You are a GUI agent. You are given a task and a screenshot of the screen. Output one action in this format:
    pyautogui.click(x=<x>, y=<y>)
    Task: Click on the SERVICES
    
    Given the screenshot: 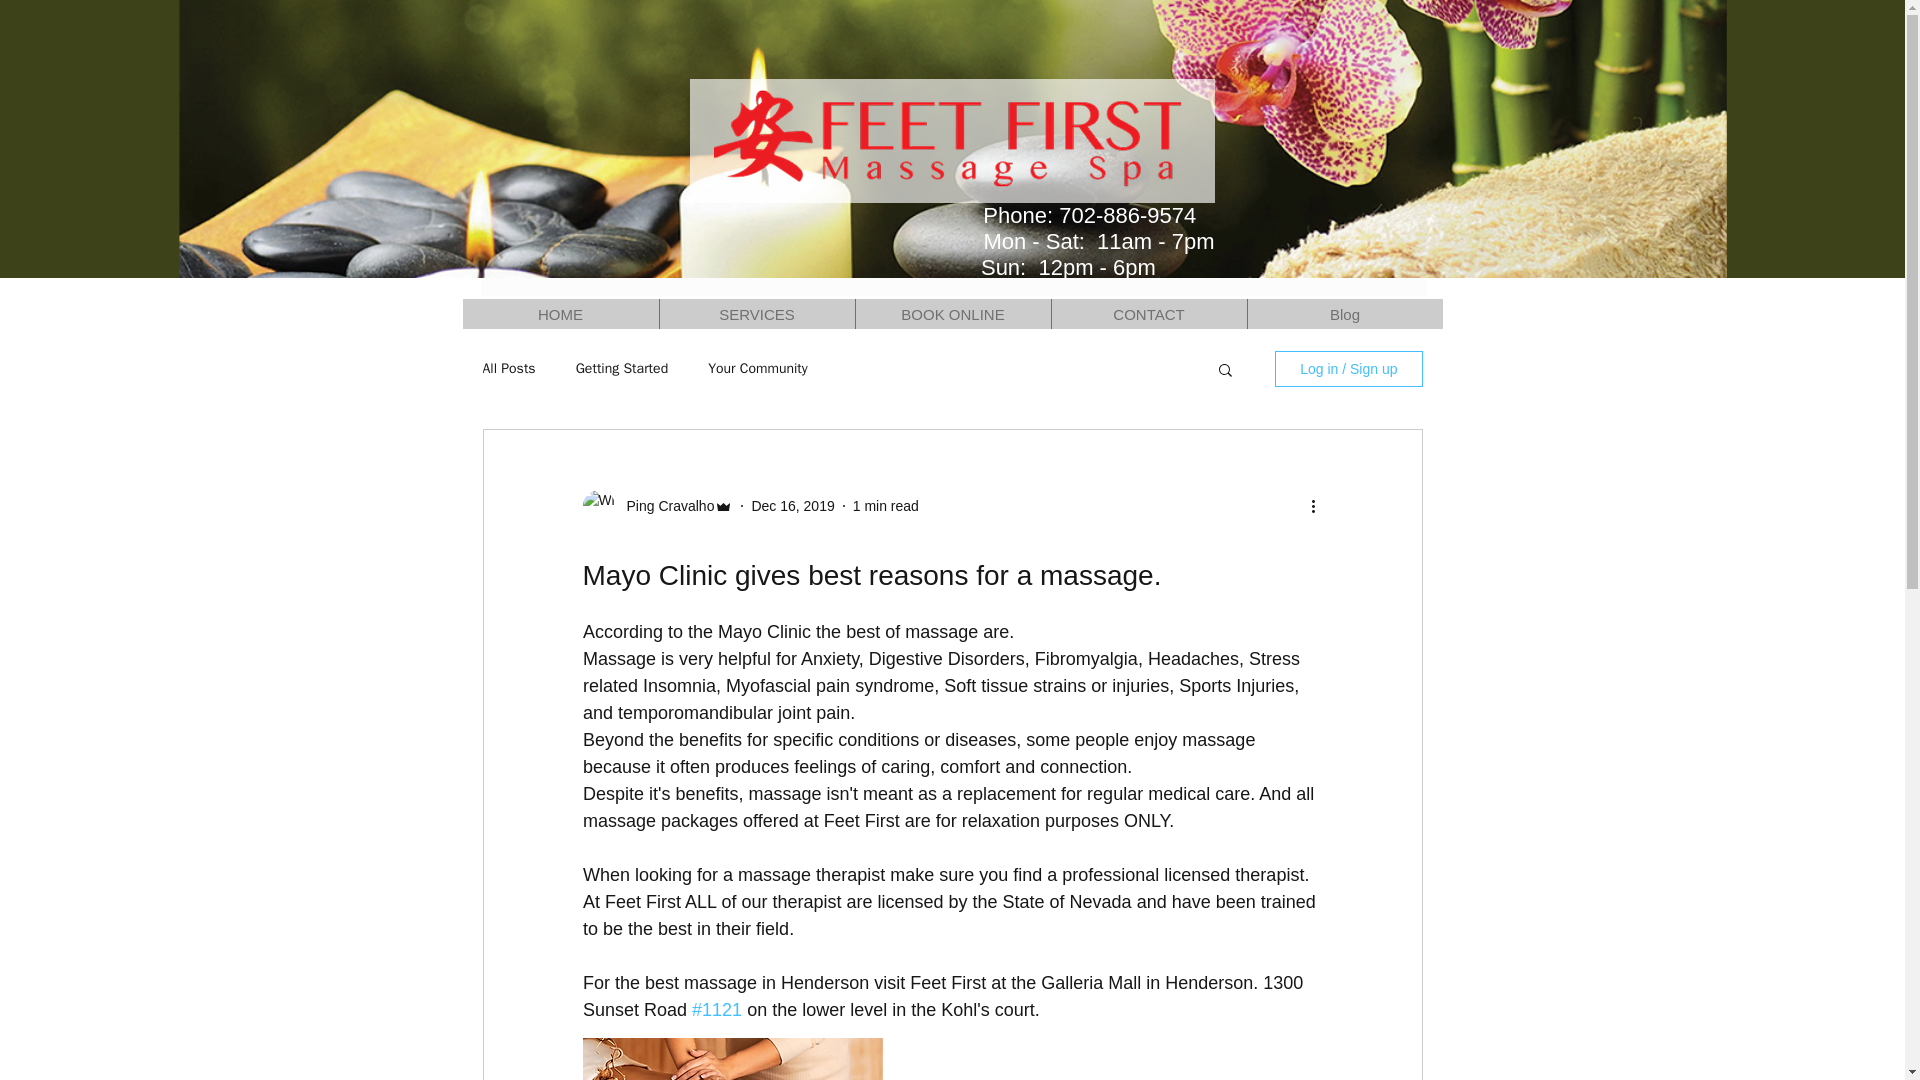 What is the action you would take?
    pyautogui.click(x=756, y=314)
    